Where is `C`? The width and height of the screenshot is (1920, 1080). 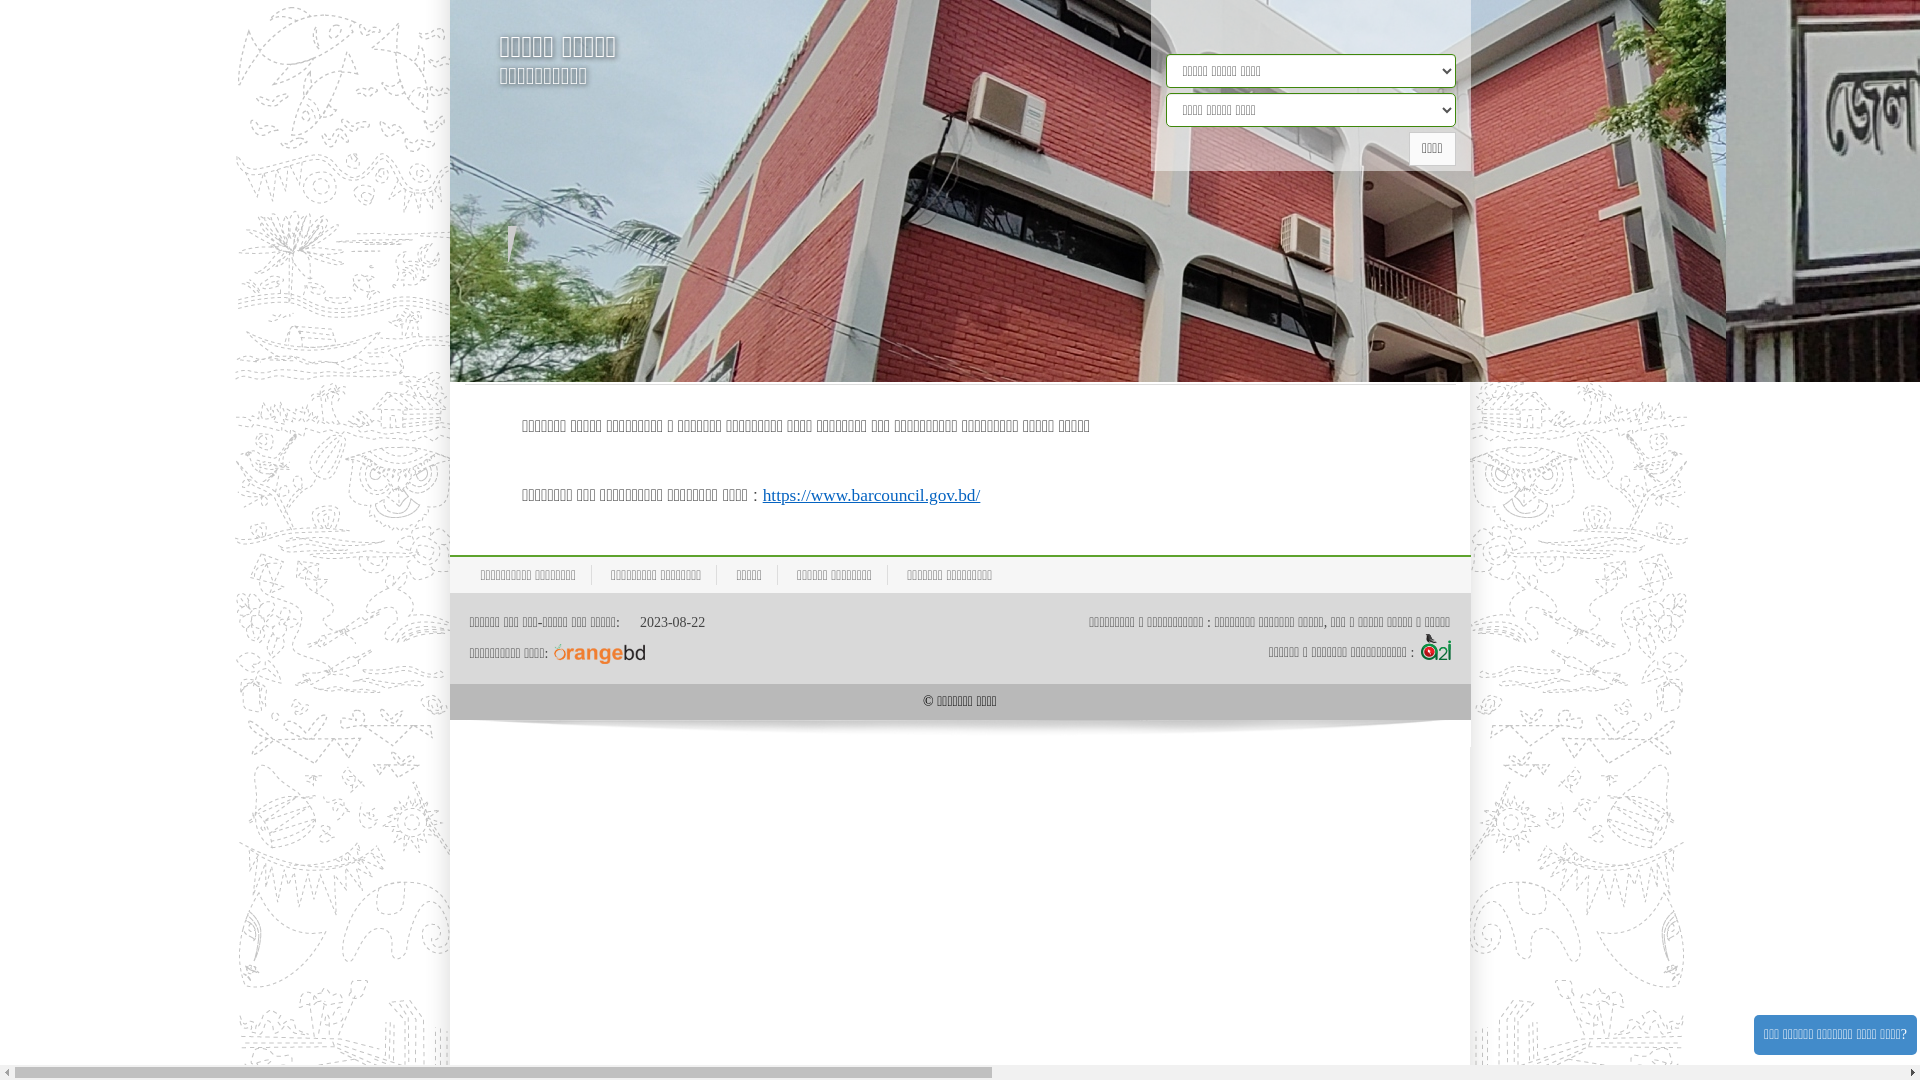
C is located at coordinates (698, 294).